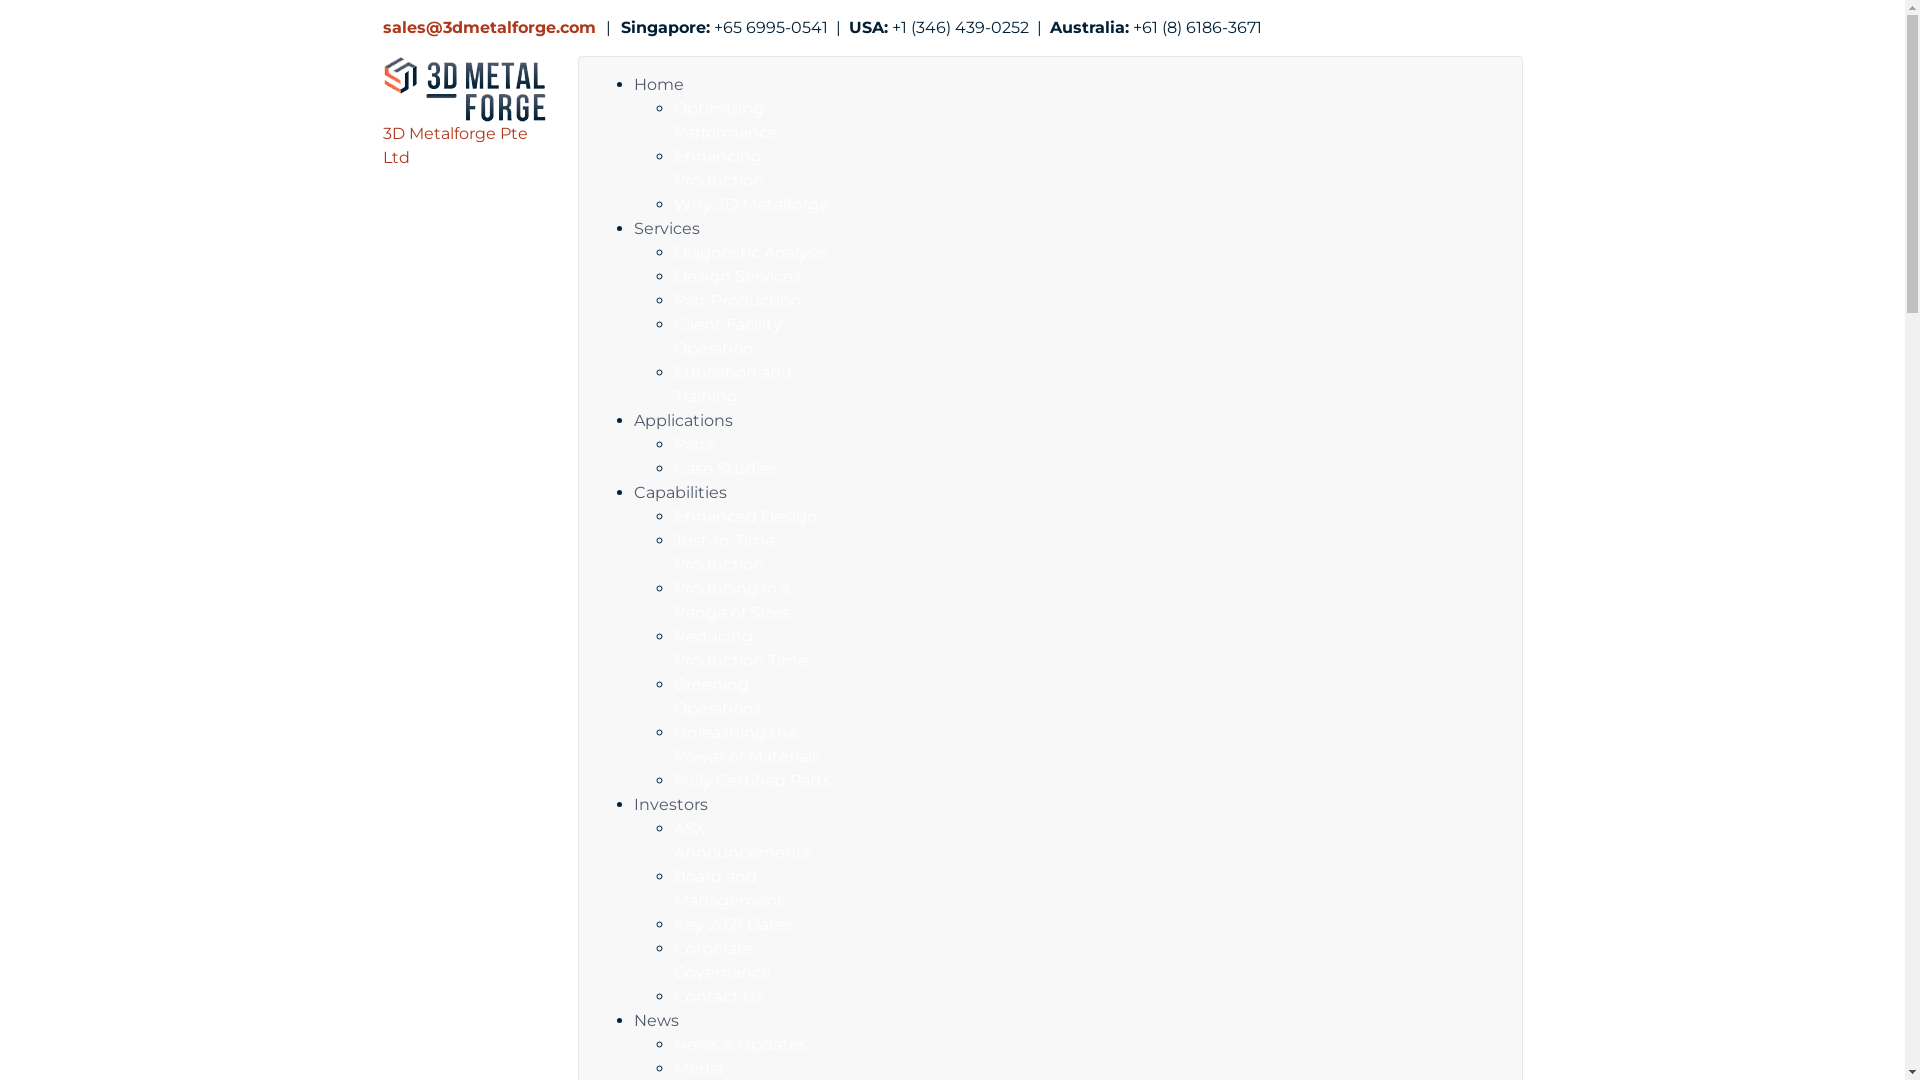  Describe the element at coordinates (656, 1020) in the screenshot. I see `News` at that location.